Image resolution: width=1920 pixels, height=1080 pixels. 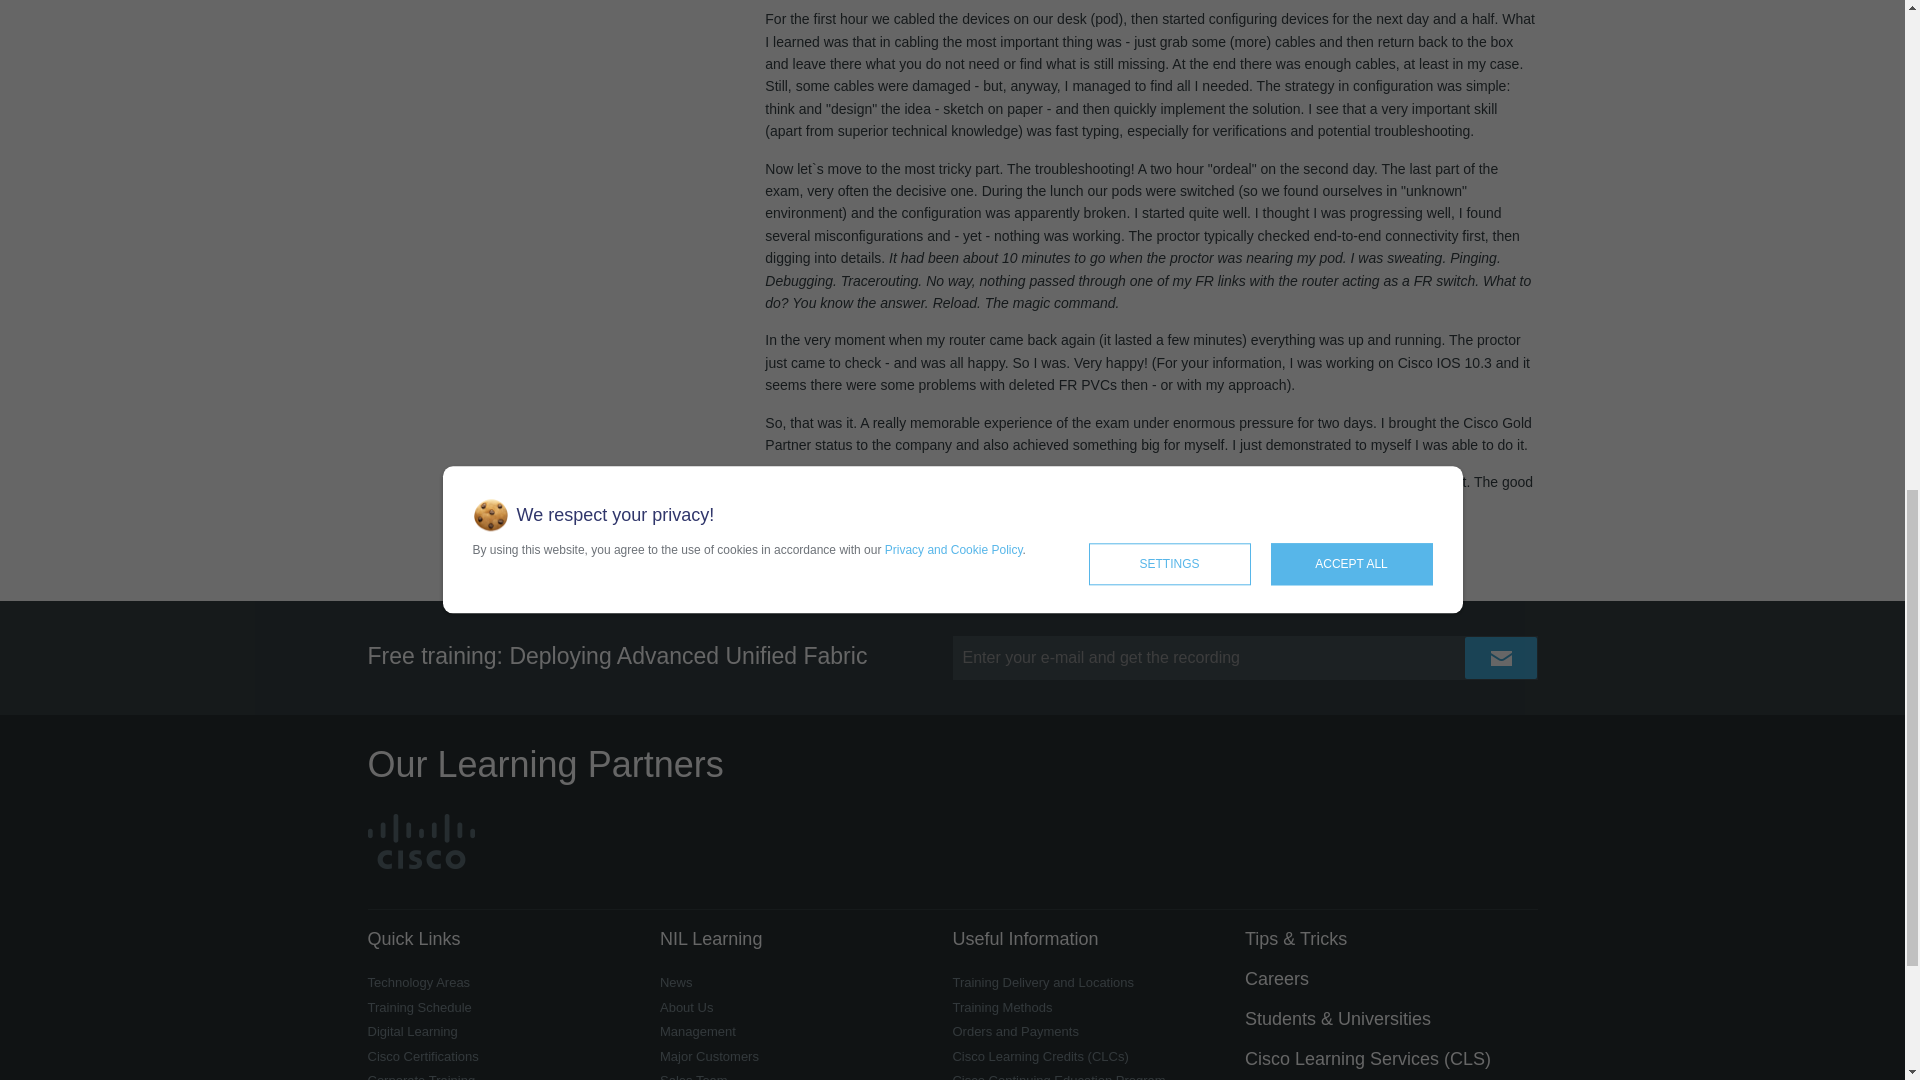 What do you see at coordinates (413, 1030) in the screenshot?
I see `Digital Learning` at bounding box center [413, 1030].